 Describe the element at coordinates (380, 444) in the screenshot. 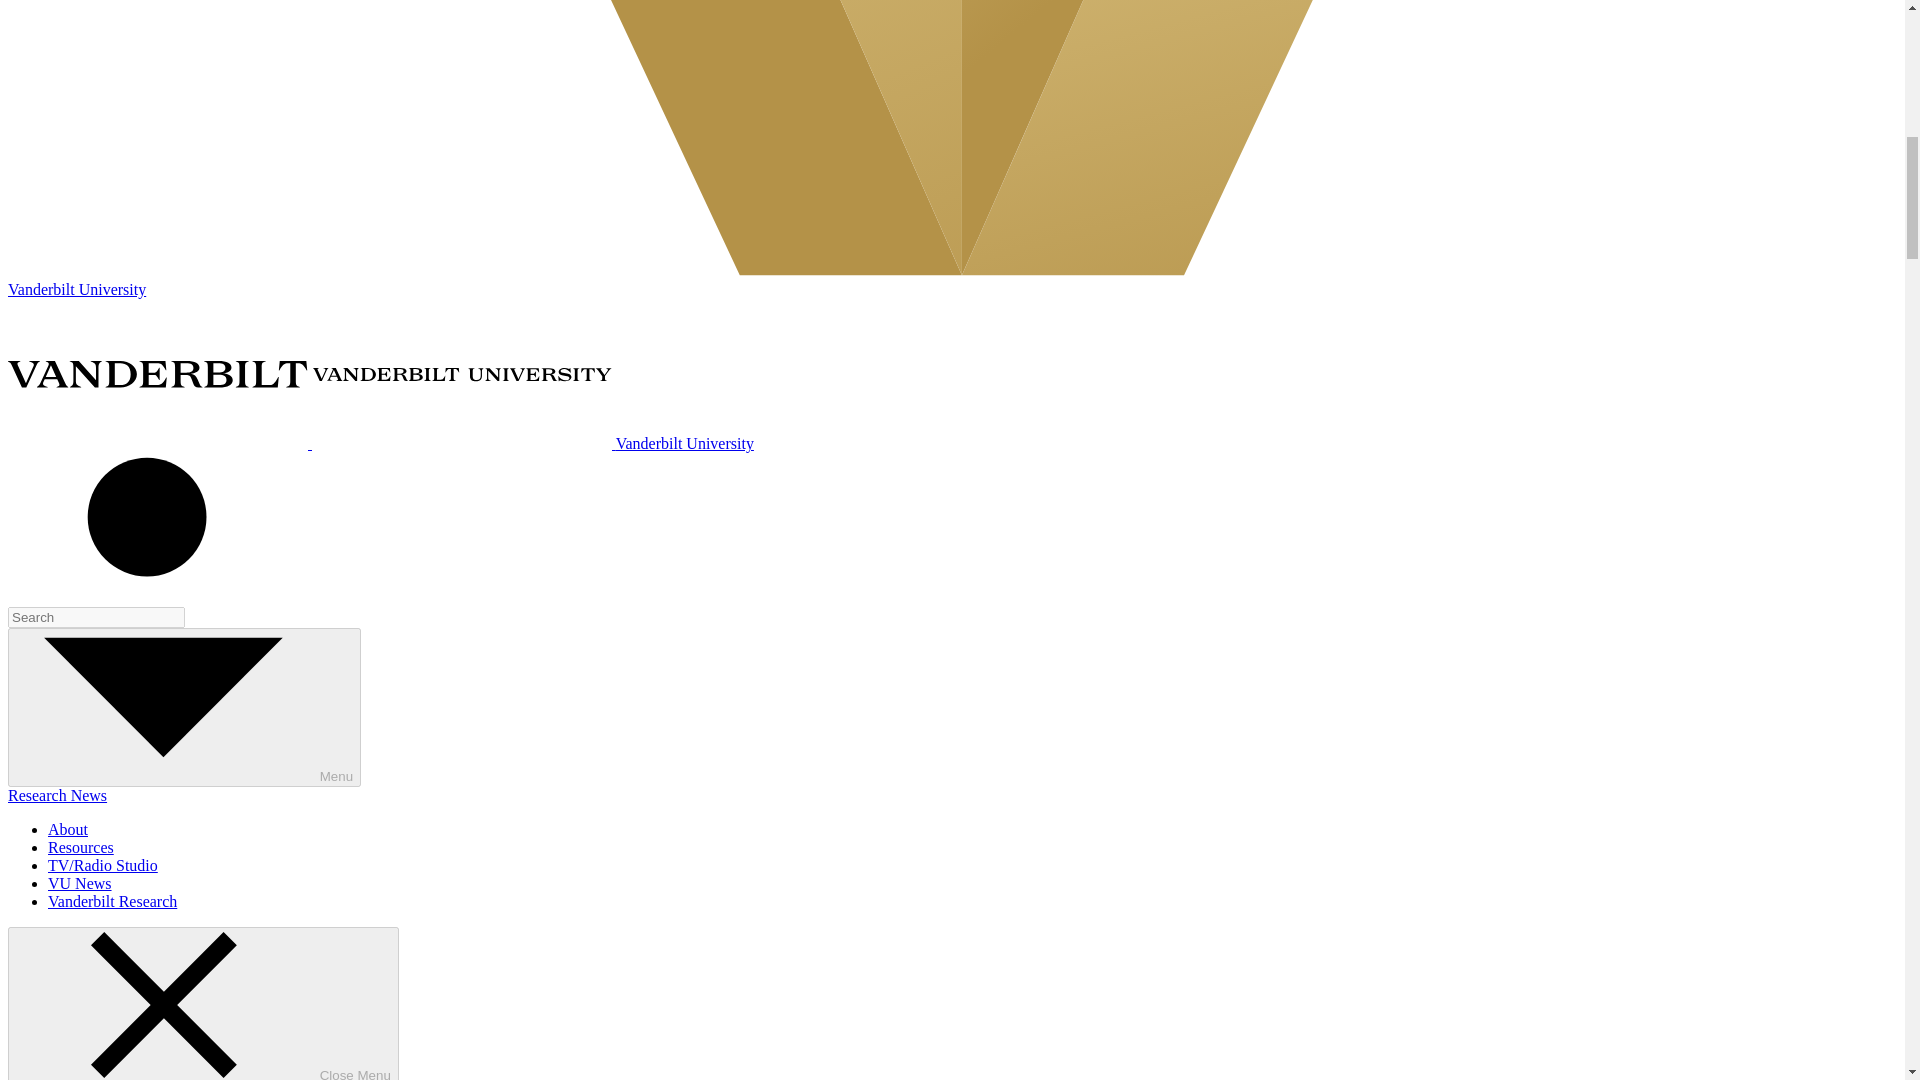

I see `Vanderbilt University` at that location.